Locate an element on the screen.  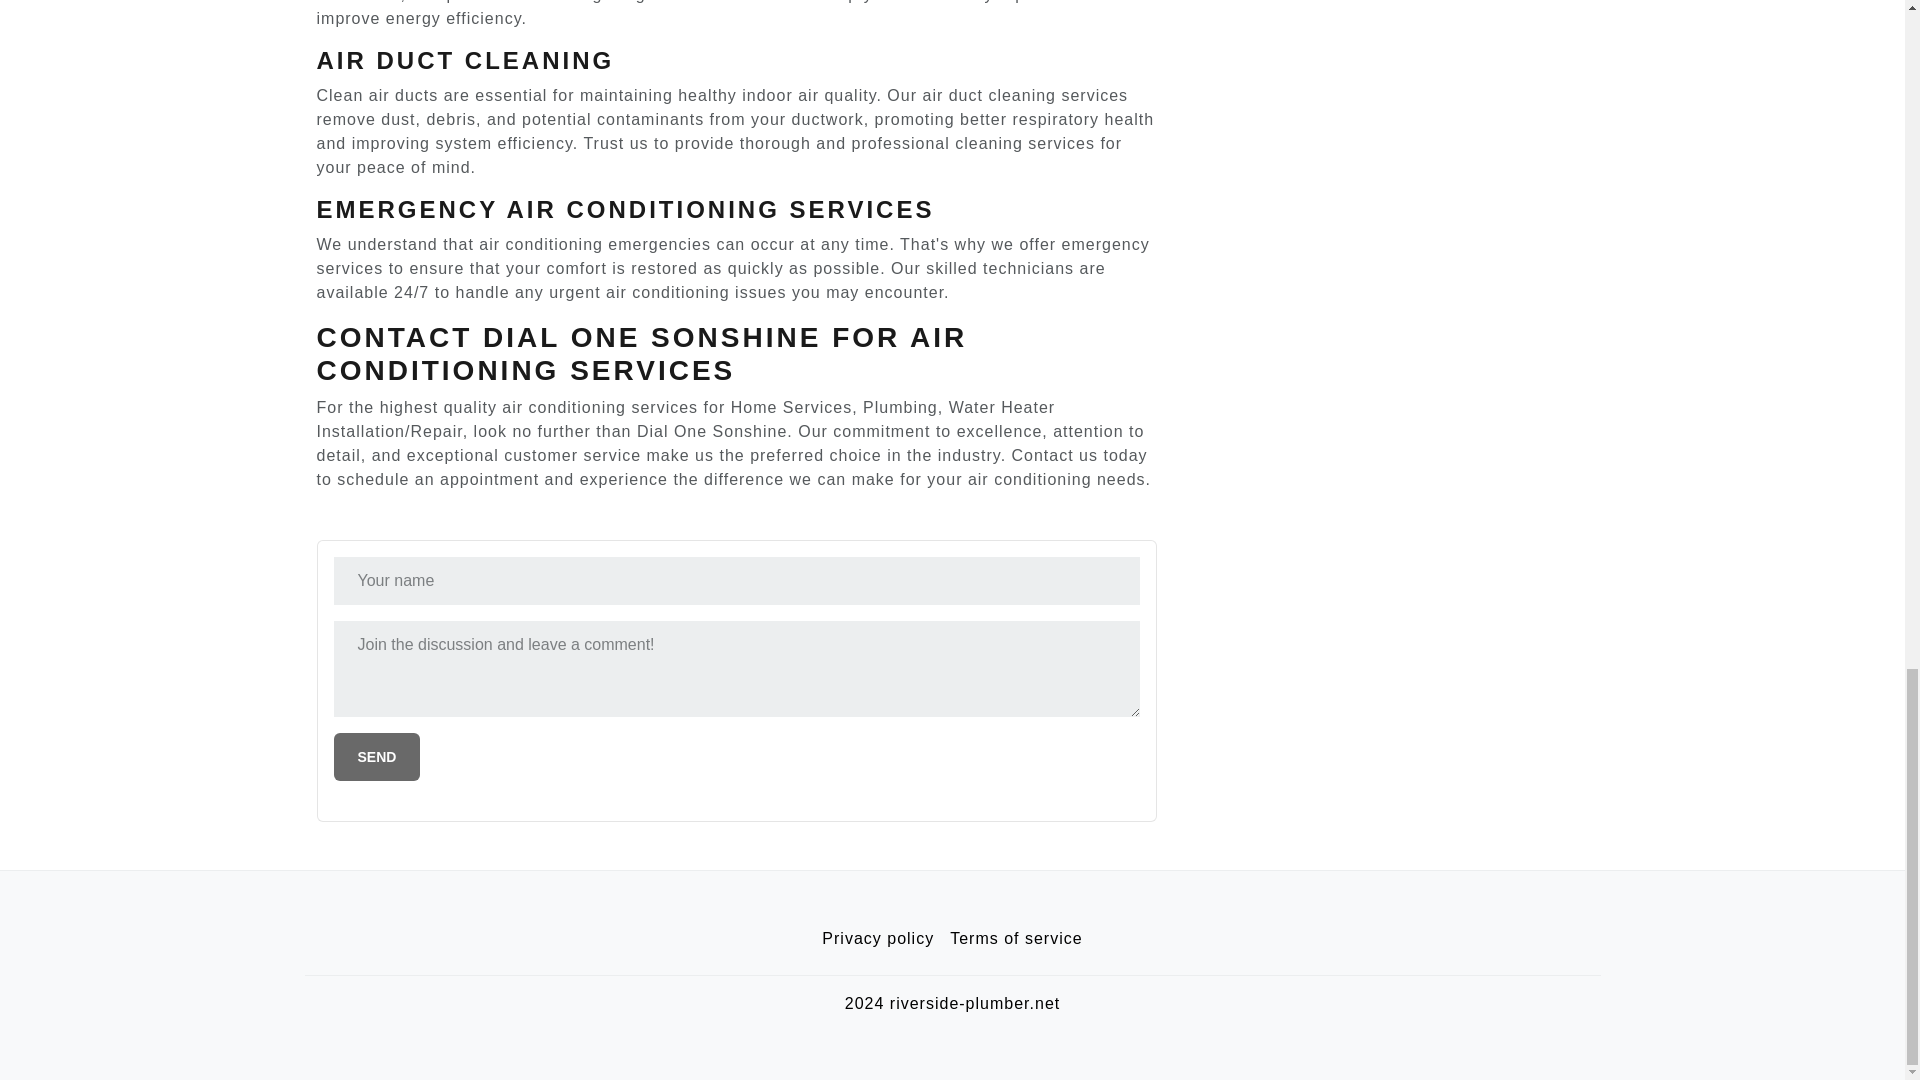
Send is located at coordinates (377, 756).